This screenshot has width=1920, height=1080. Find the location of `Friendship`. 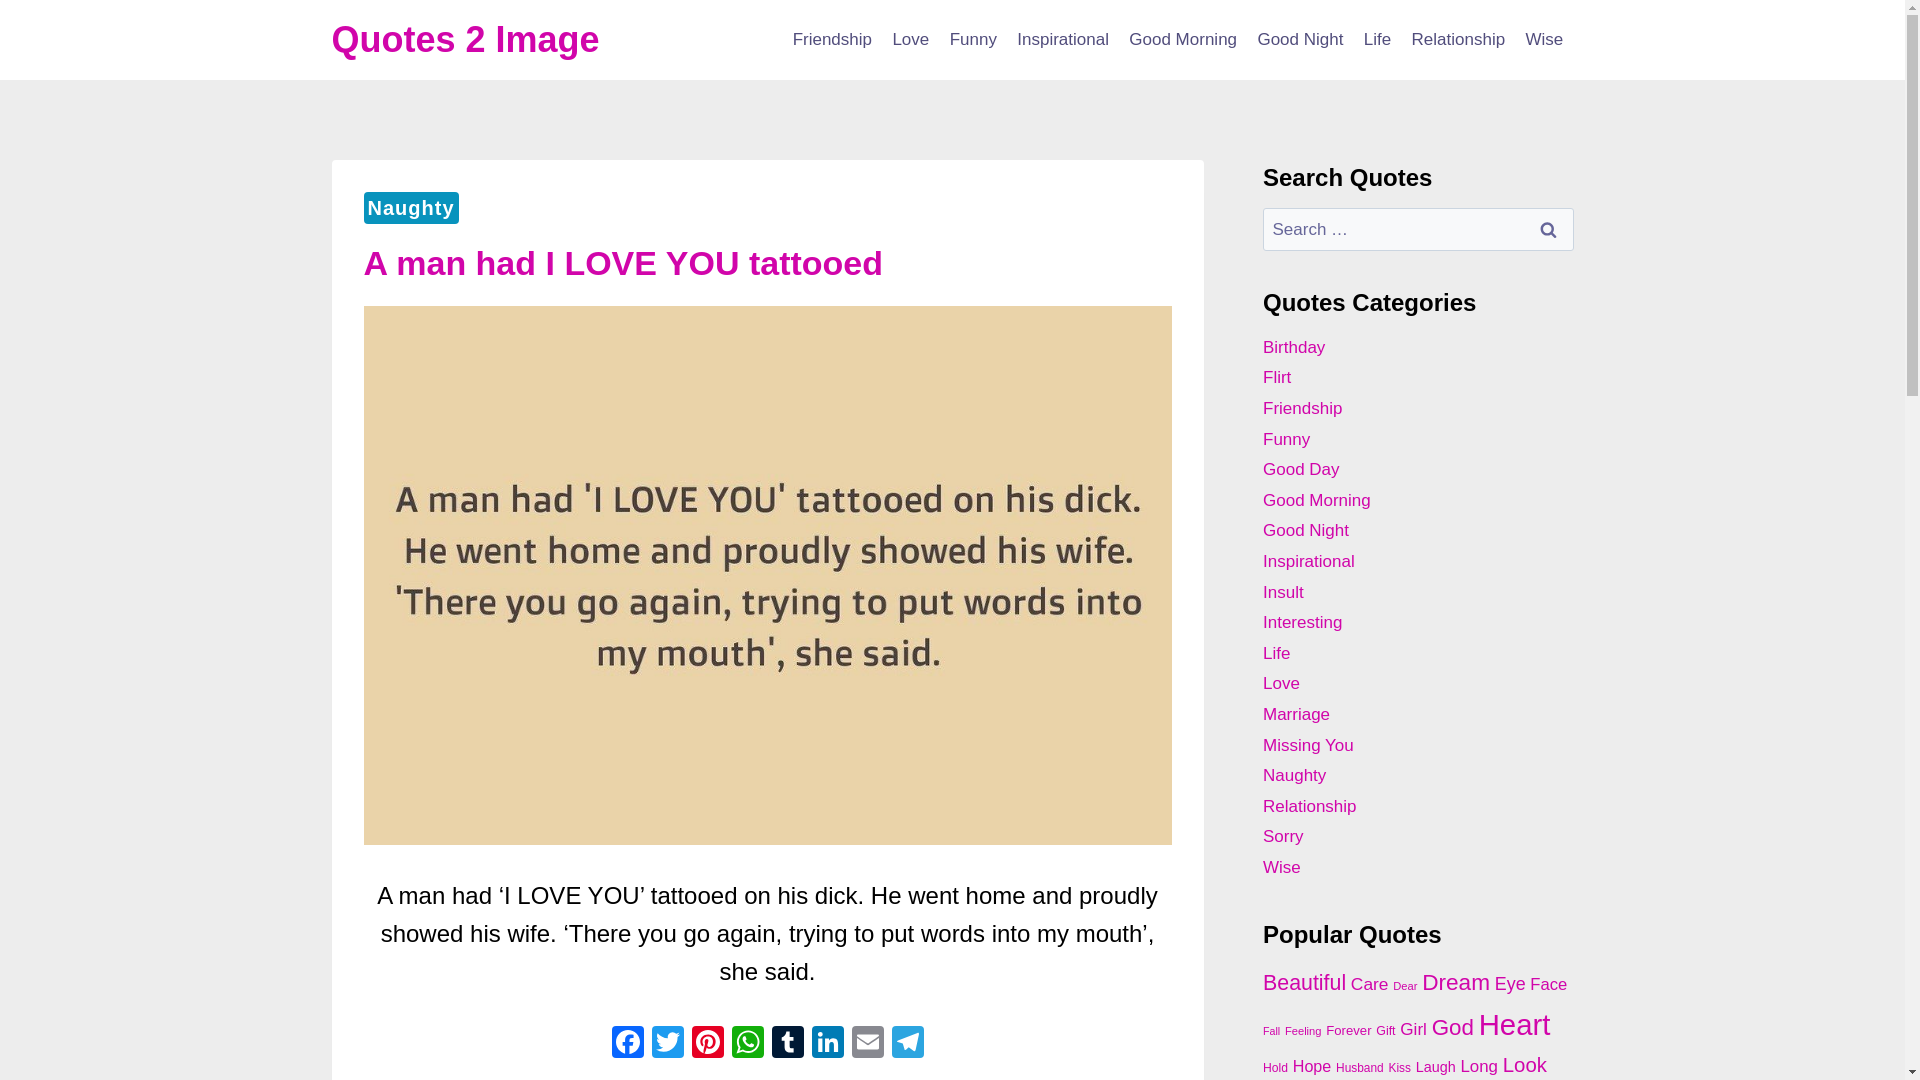

Friendship is located at coordinates (831, 40).